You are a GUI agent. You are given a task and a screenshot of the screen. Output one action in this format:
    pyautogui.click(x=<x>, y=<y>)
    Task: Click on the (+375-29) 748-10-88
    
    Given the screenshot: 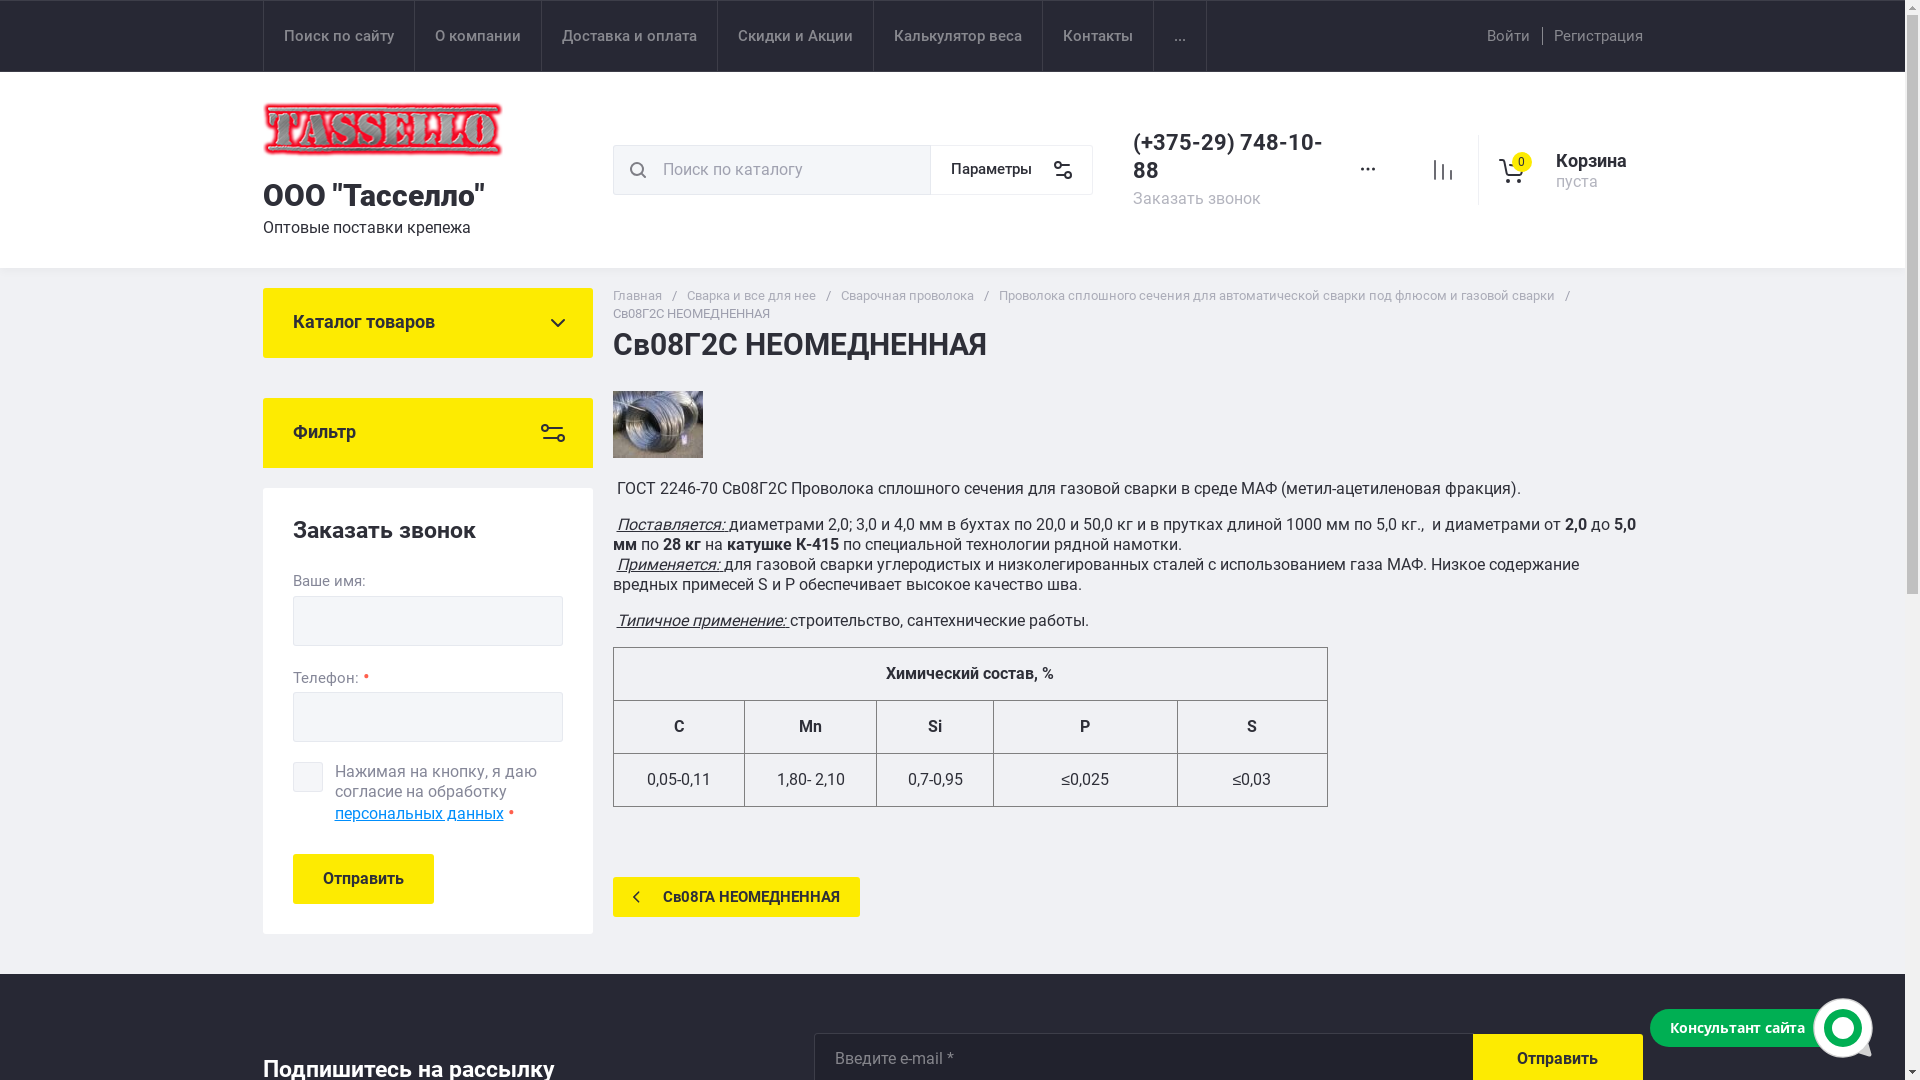 What is the action you would take?
    pyautogui.click(x=1227, y=156)
    